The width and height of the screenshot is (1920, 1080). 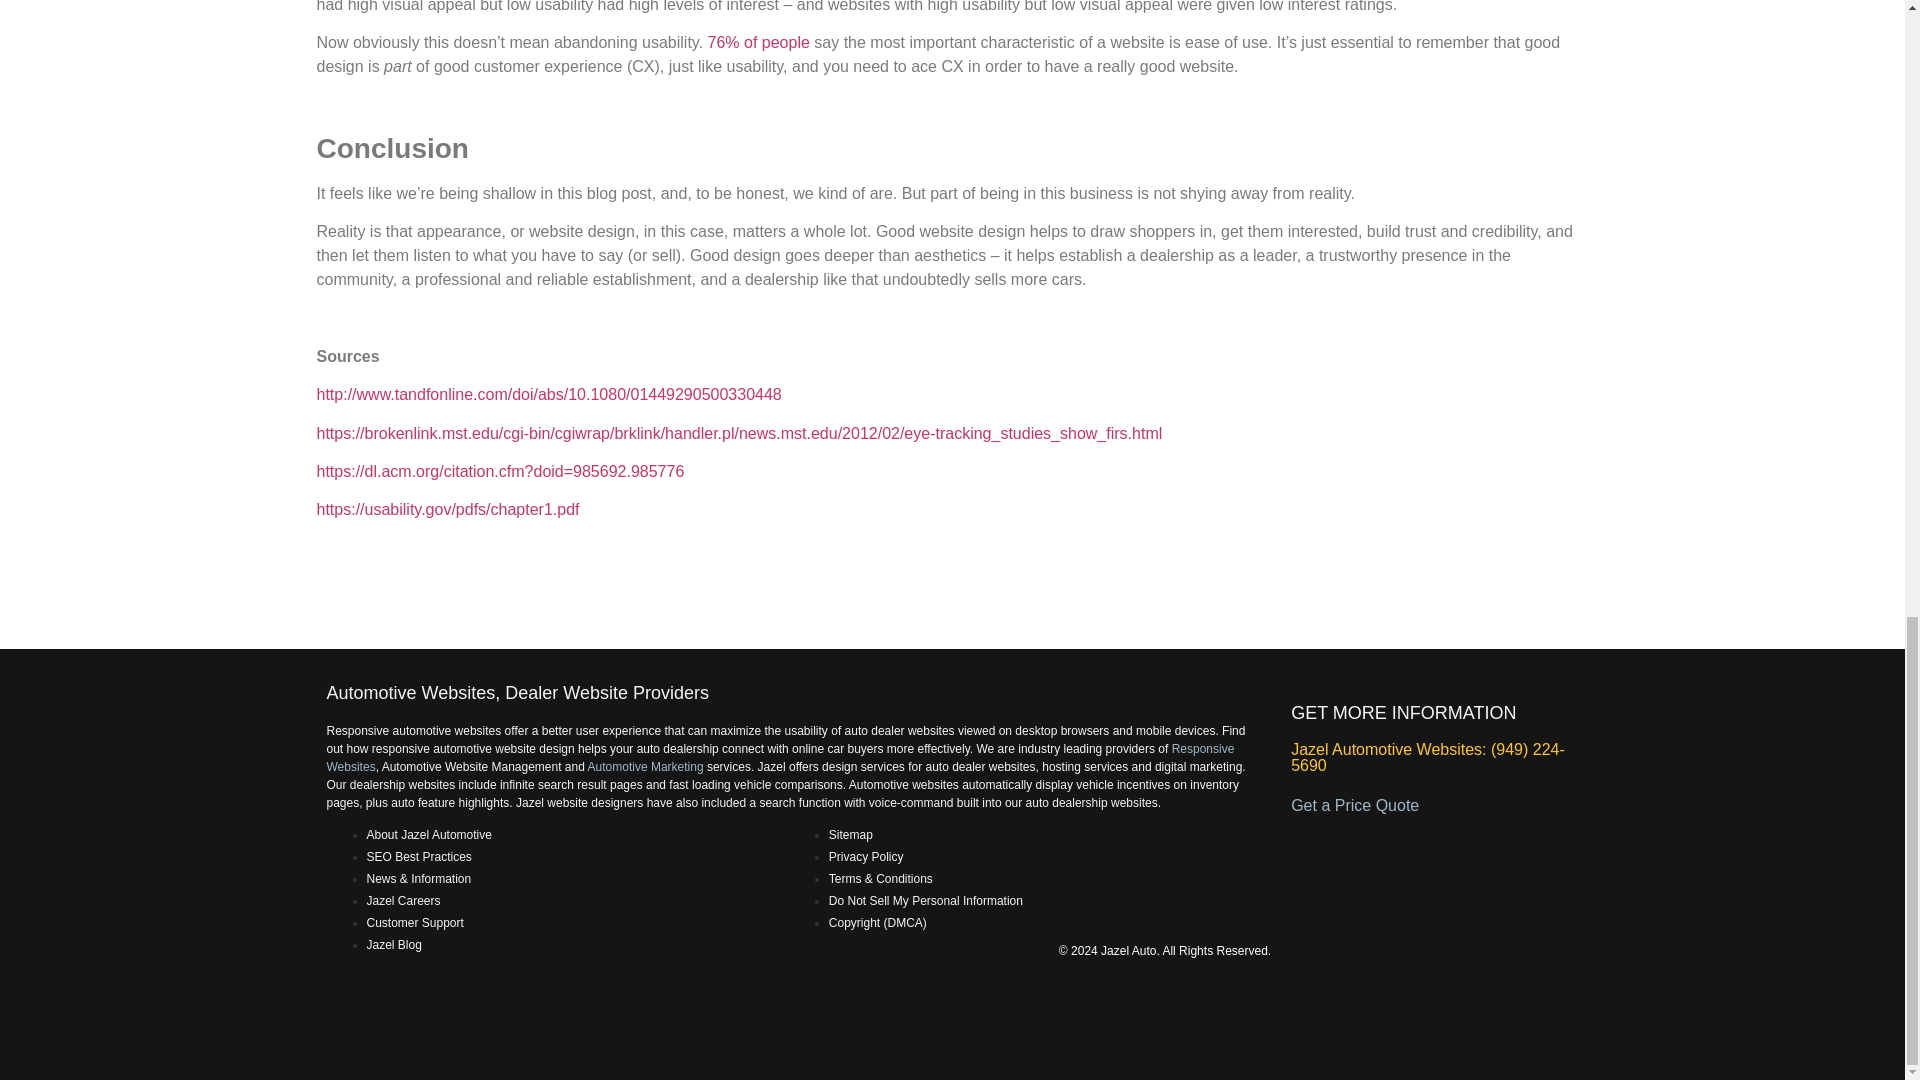 I want to click on Sitemap, so click(x=851, y=835).